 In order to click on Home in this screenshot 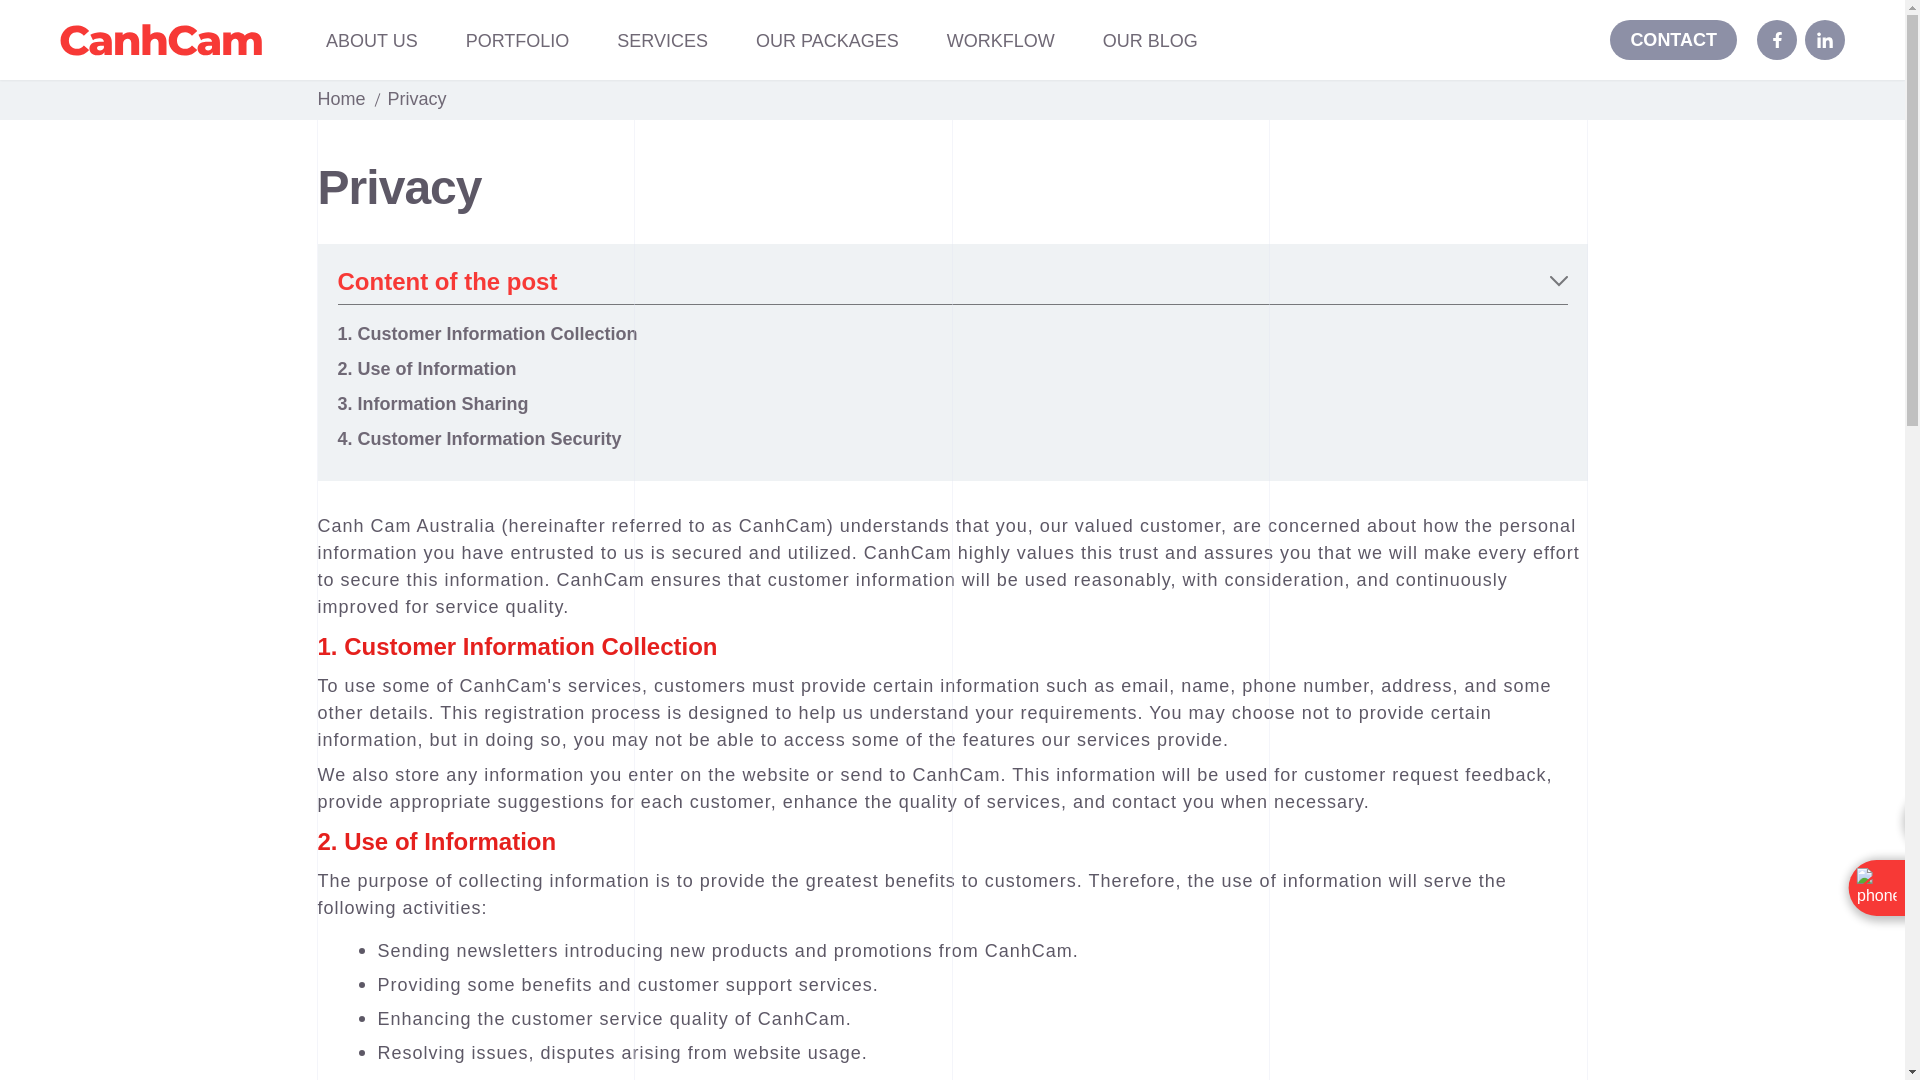, I will do `click(342, 98)`.